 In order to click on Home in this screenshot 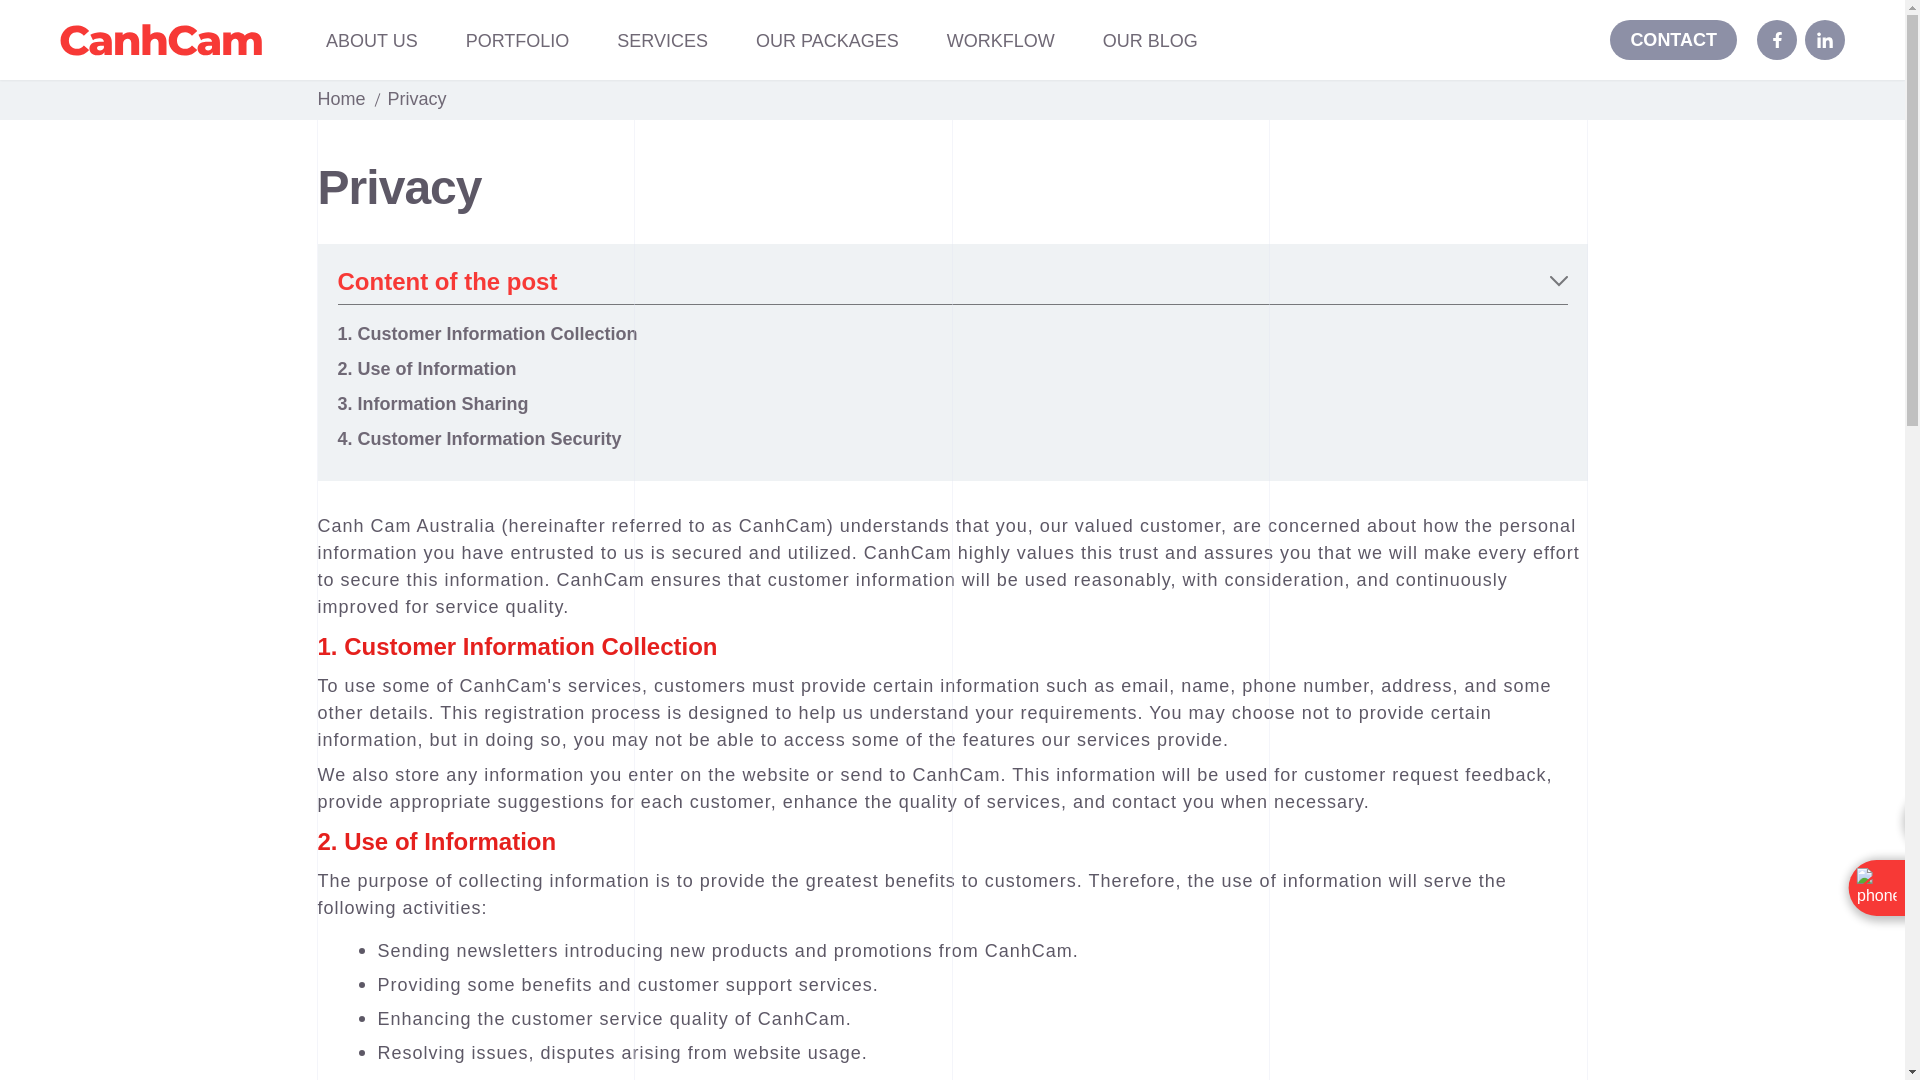, I will do `click(342, 98)`.